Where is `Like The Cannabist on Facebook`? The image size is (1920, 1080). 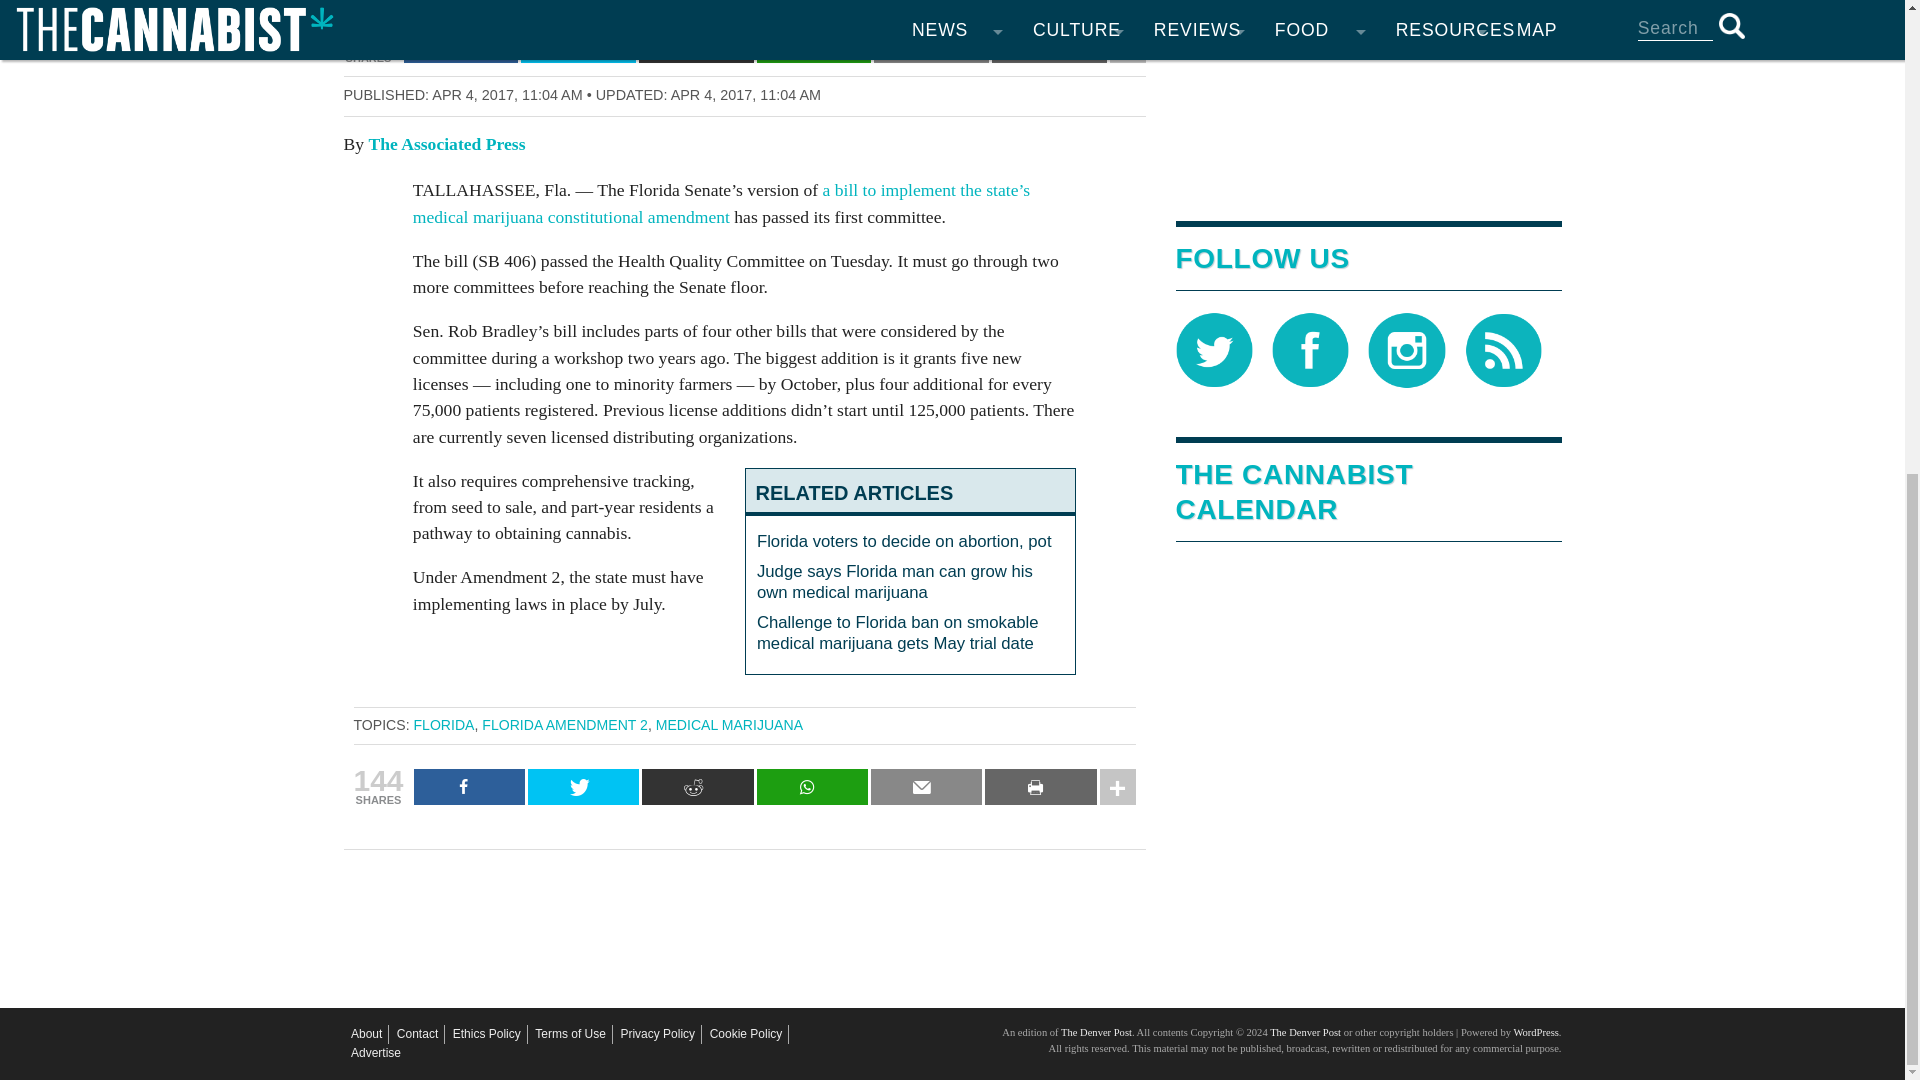 Like The Cannabist on Facebook is located at coordinates (1310, 349).